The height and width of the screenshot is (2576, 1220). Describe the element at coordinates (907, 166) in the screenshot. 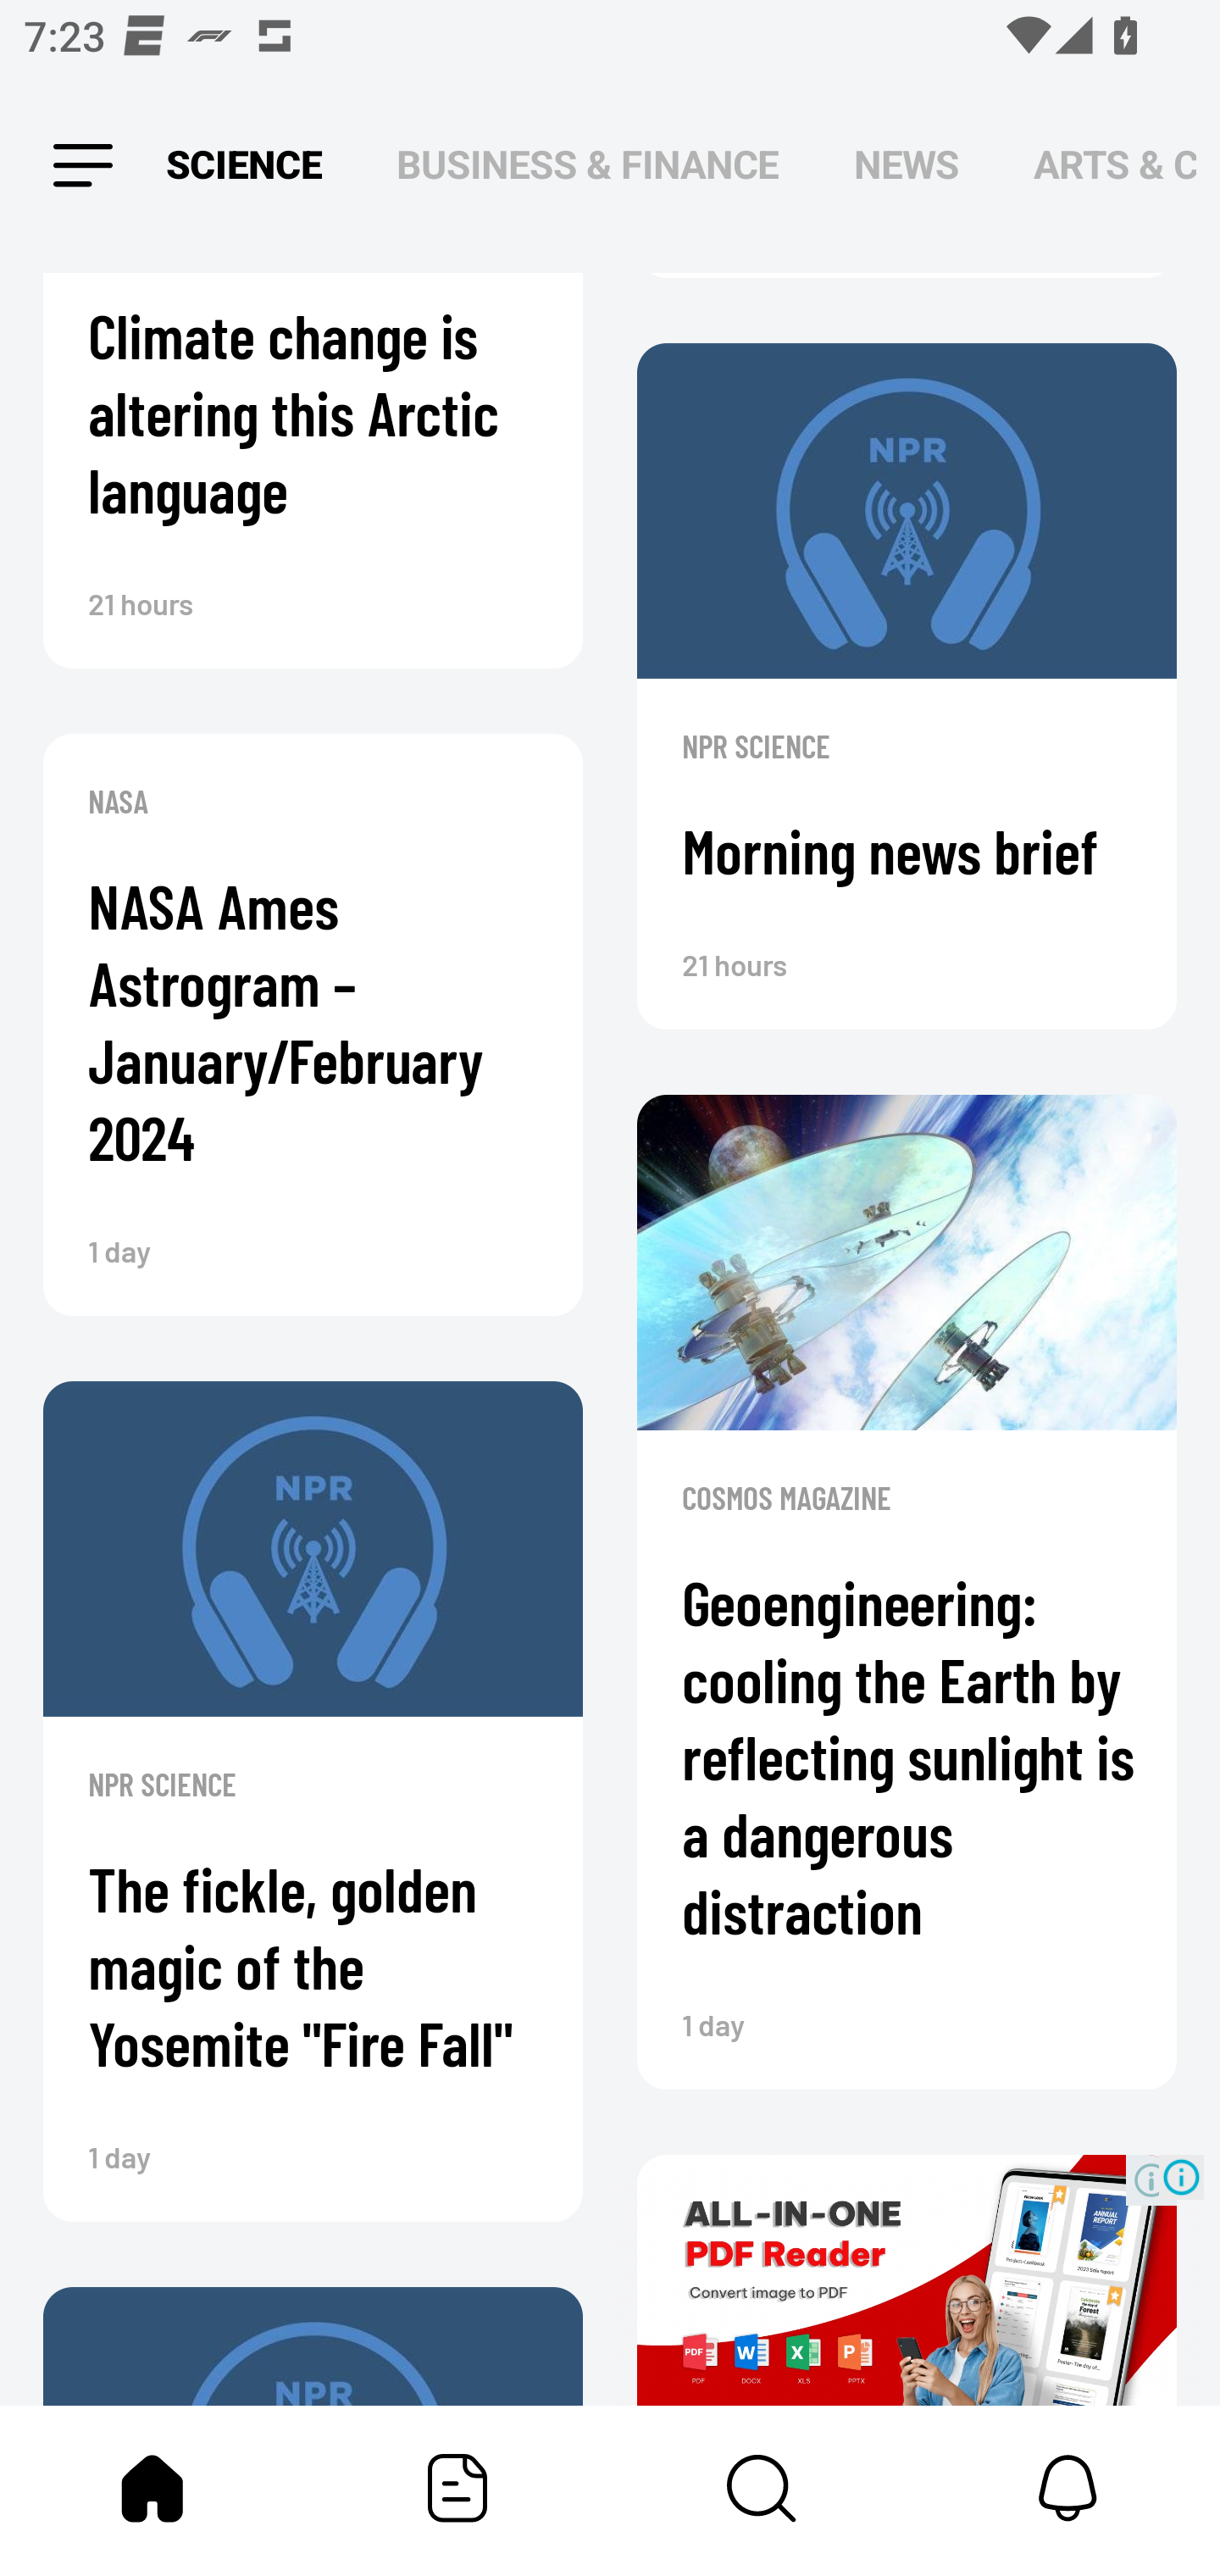

I see `NEWS` at that location.